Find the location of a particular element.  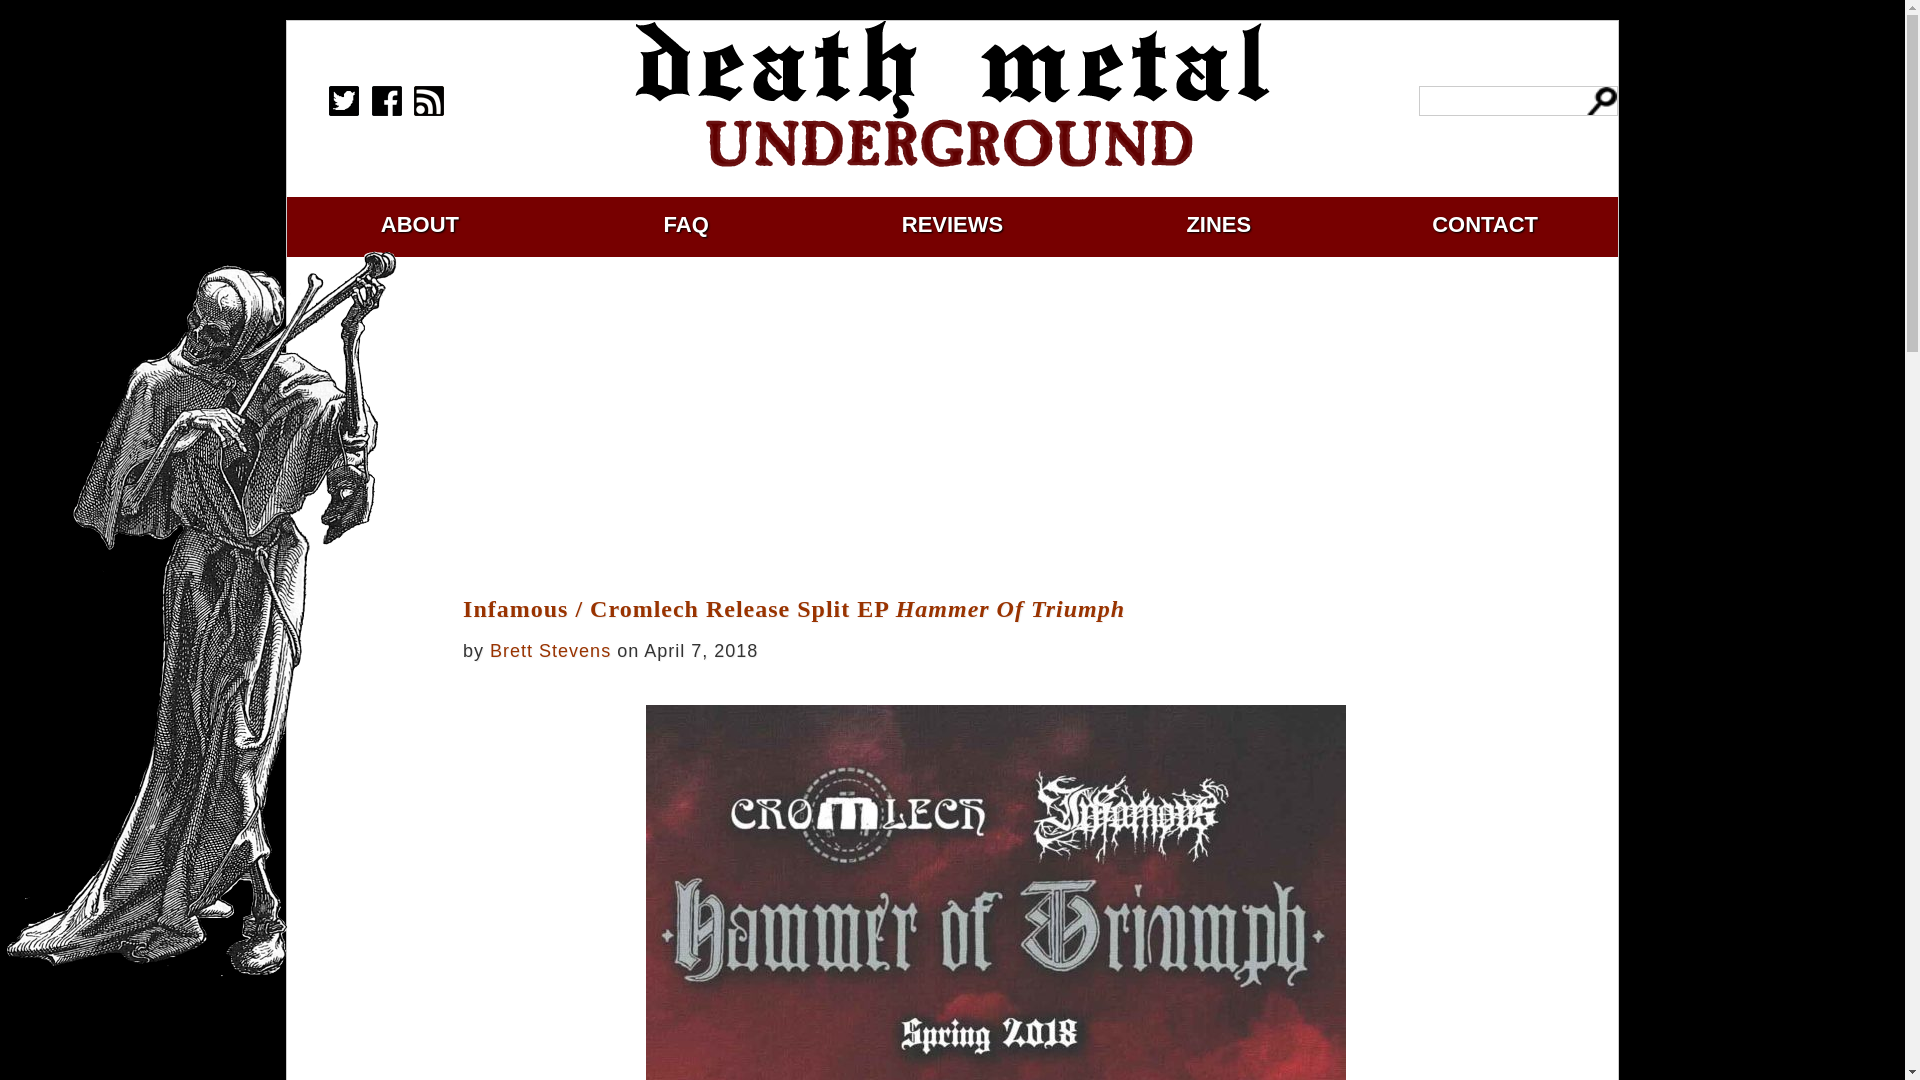

REVIEWS is located at coordinates (952, 224).